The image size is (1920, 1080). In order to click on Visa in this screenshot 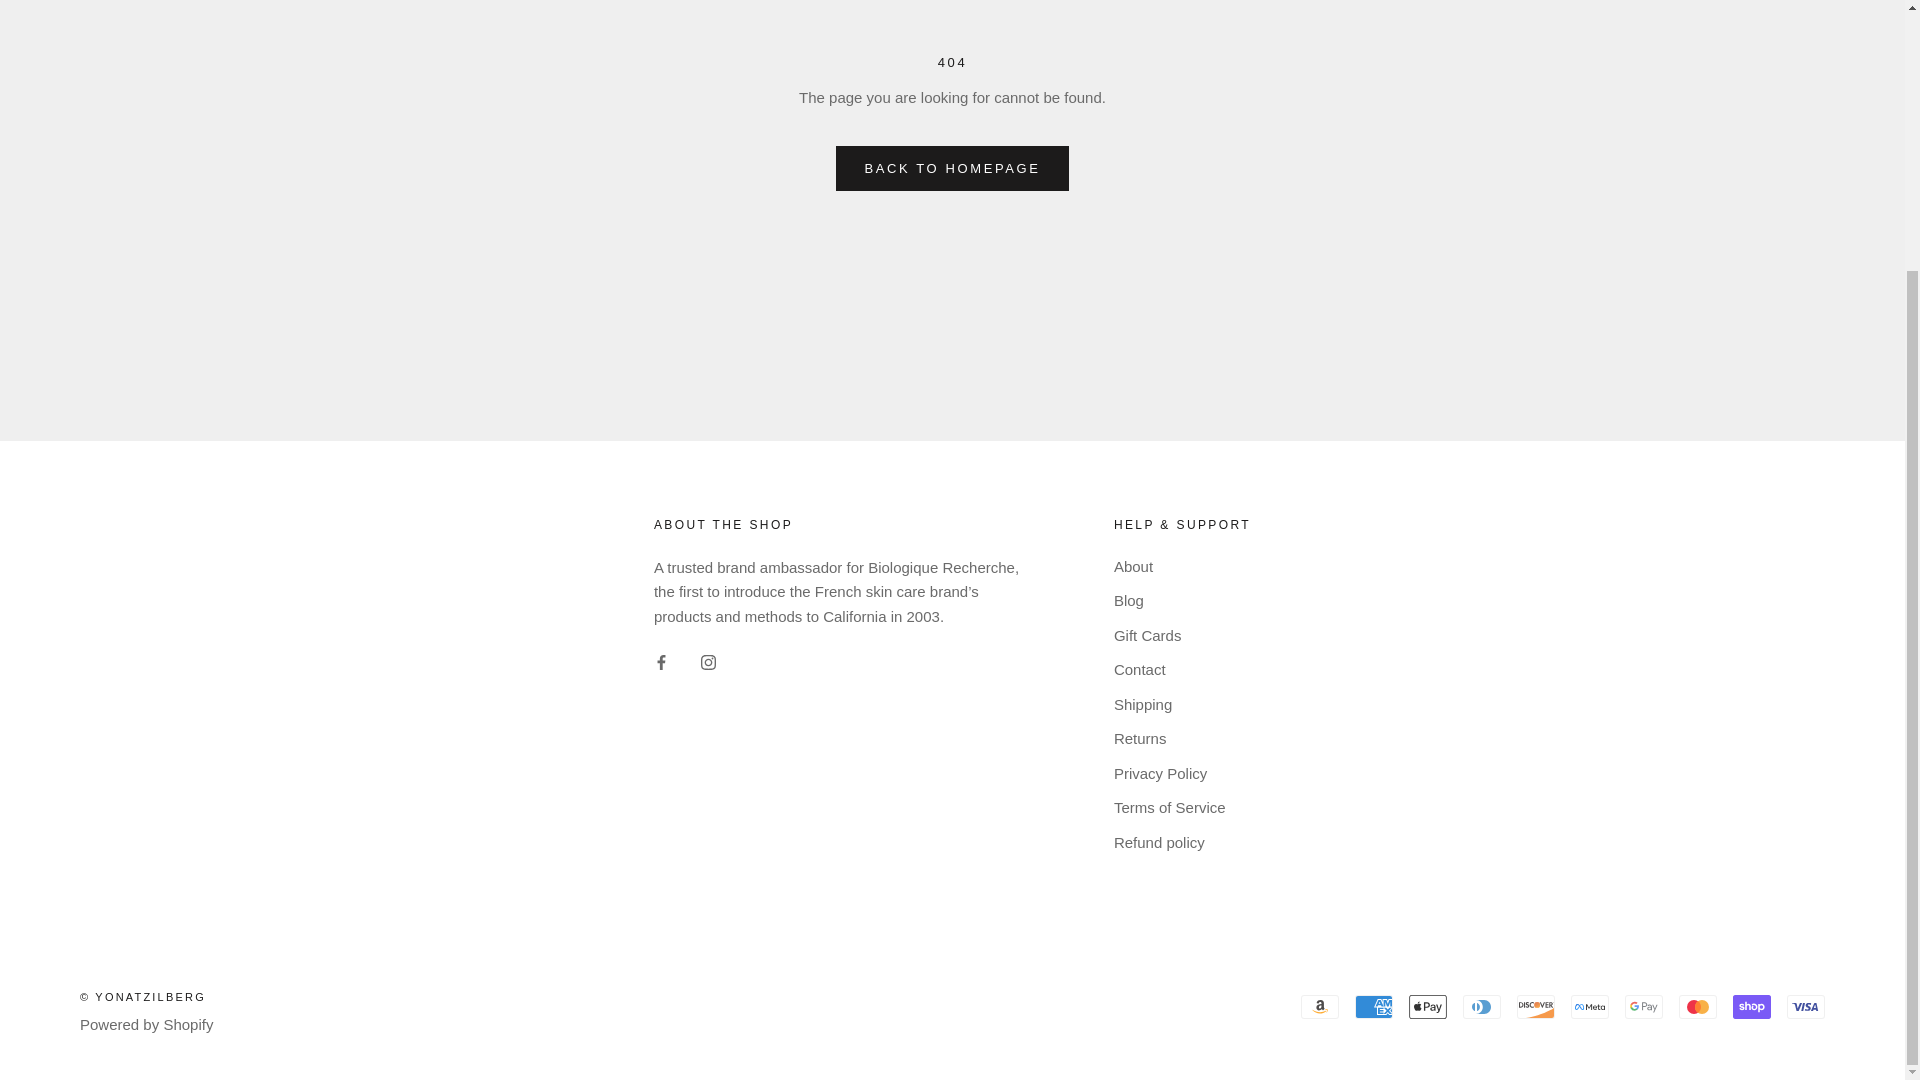, I will do `click(1806, 1006)`.